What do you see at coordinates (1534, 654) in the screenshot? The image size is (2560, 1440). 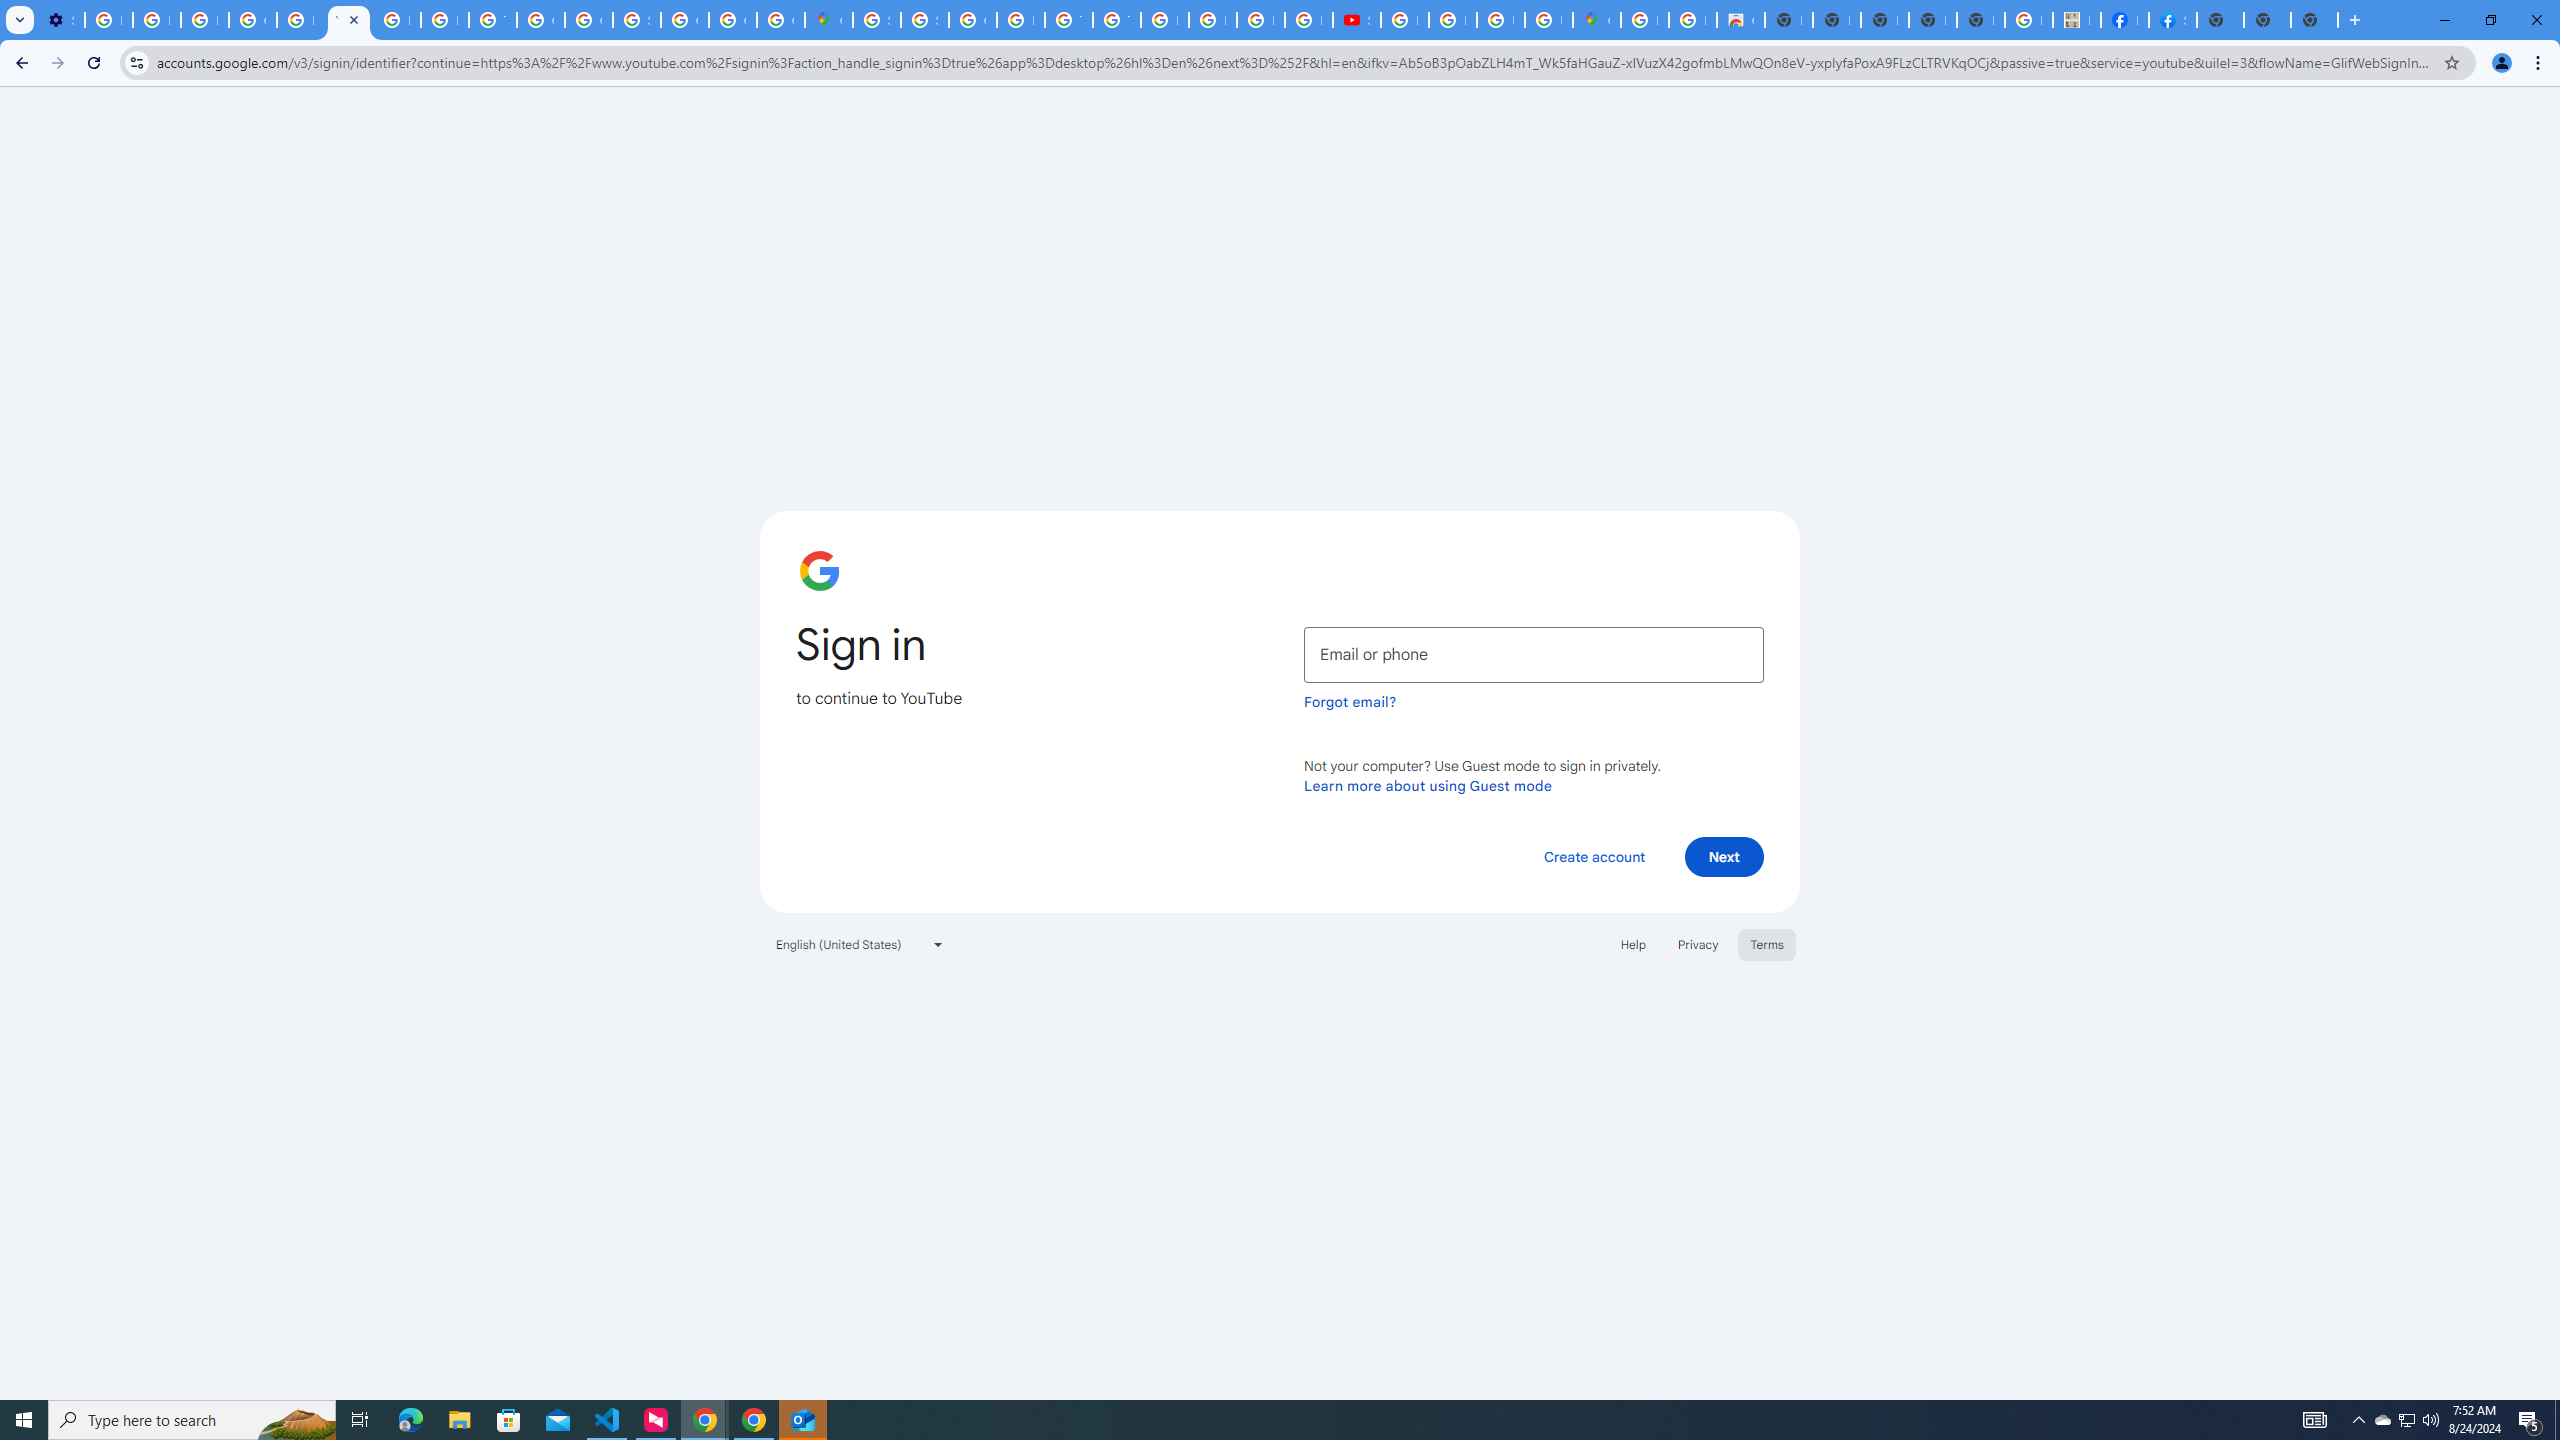 I see `Email or phone` at bounding box center [1534, 654].